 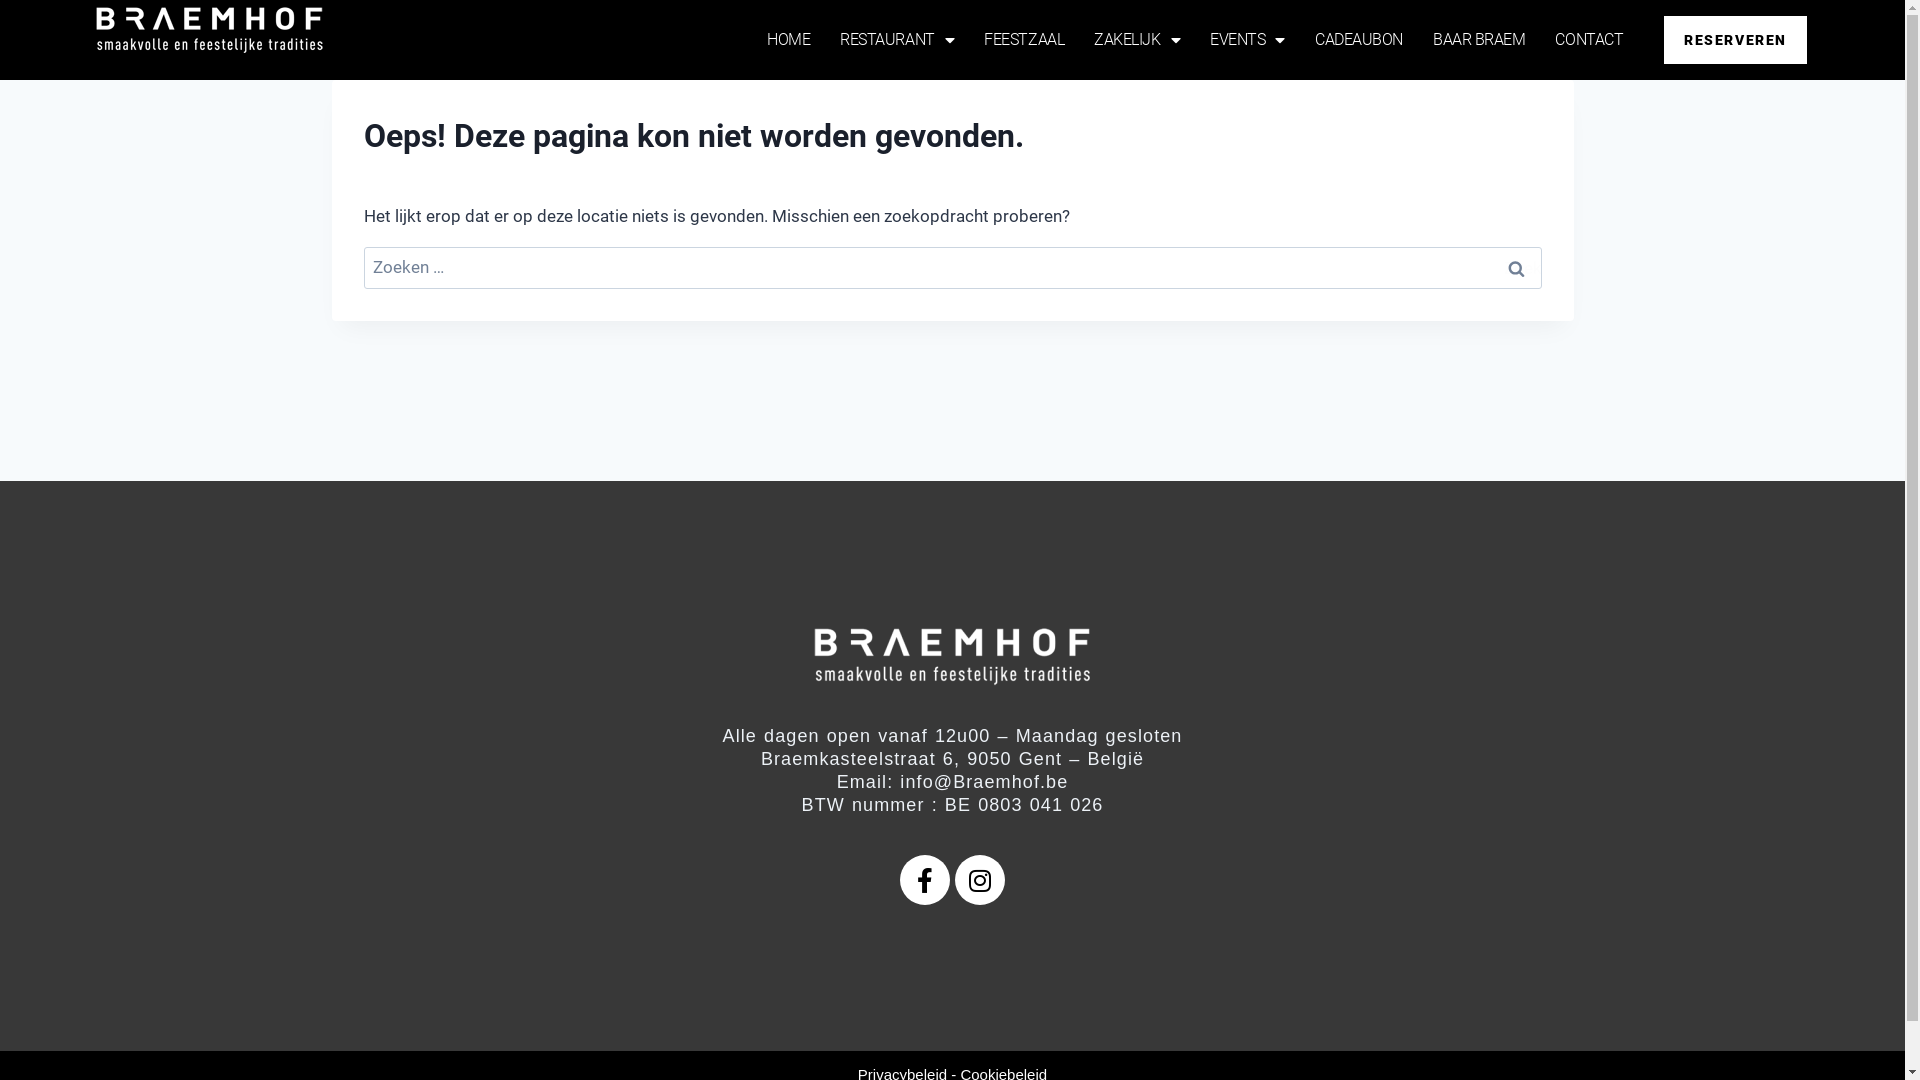 I want to click on CONTACT, so click(x=1589, y=40).